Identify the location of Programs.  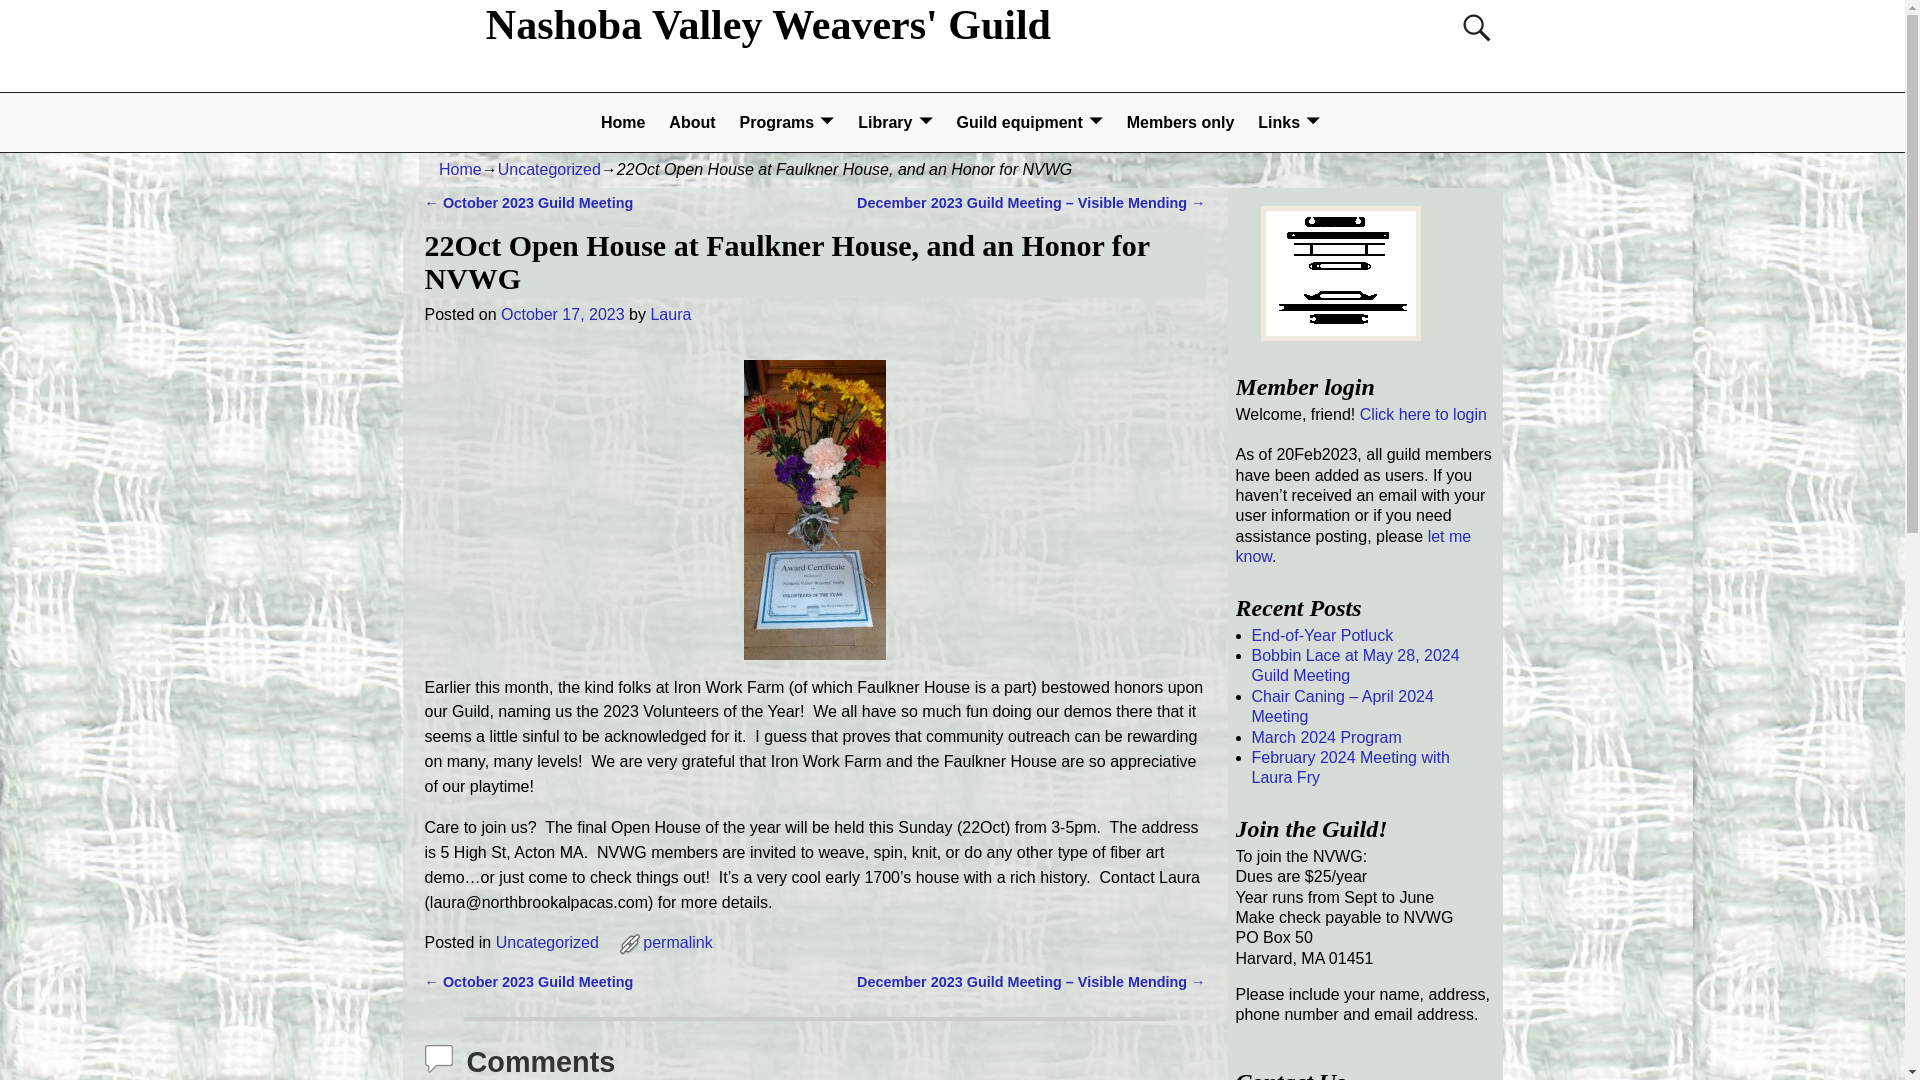
(786, 122).